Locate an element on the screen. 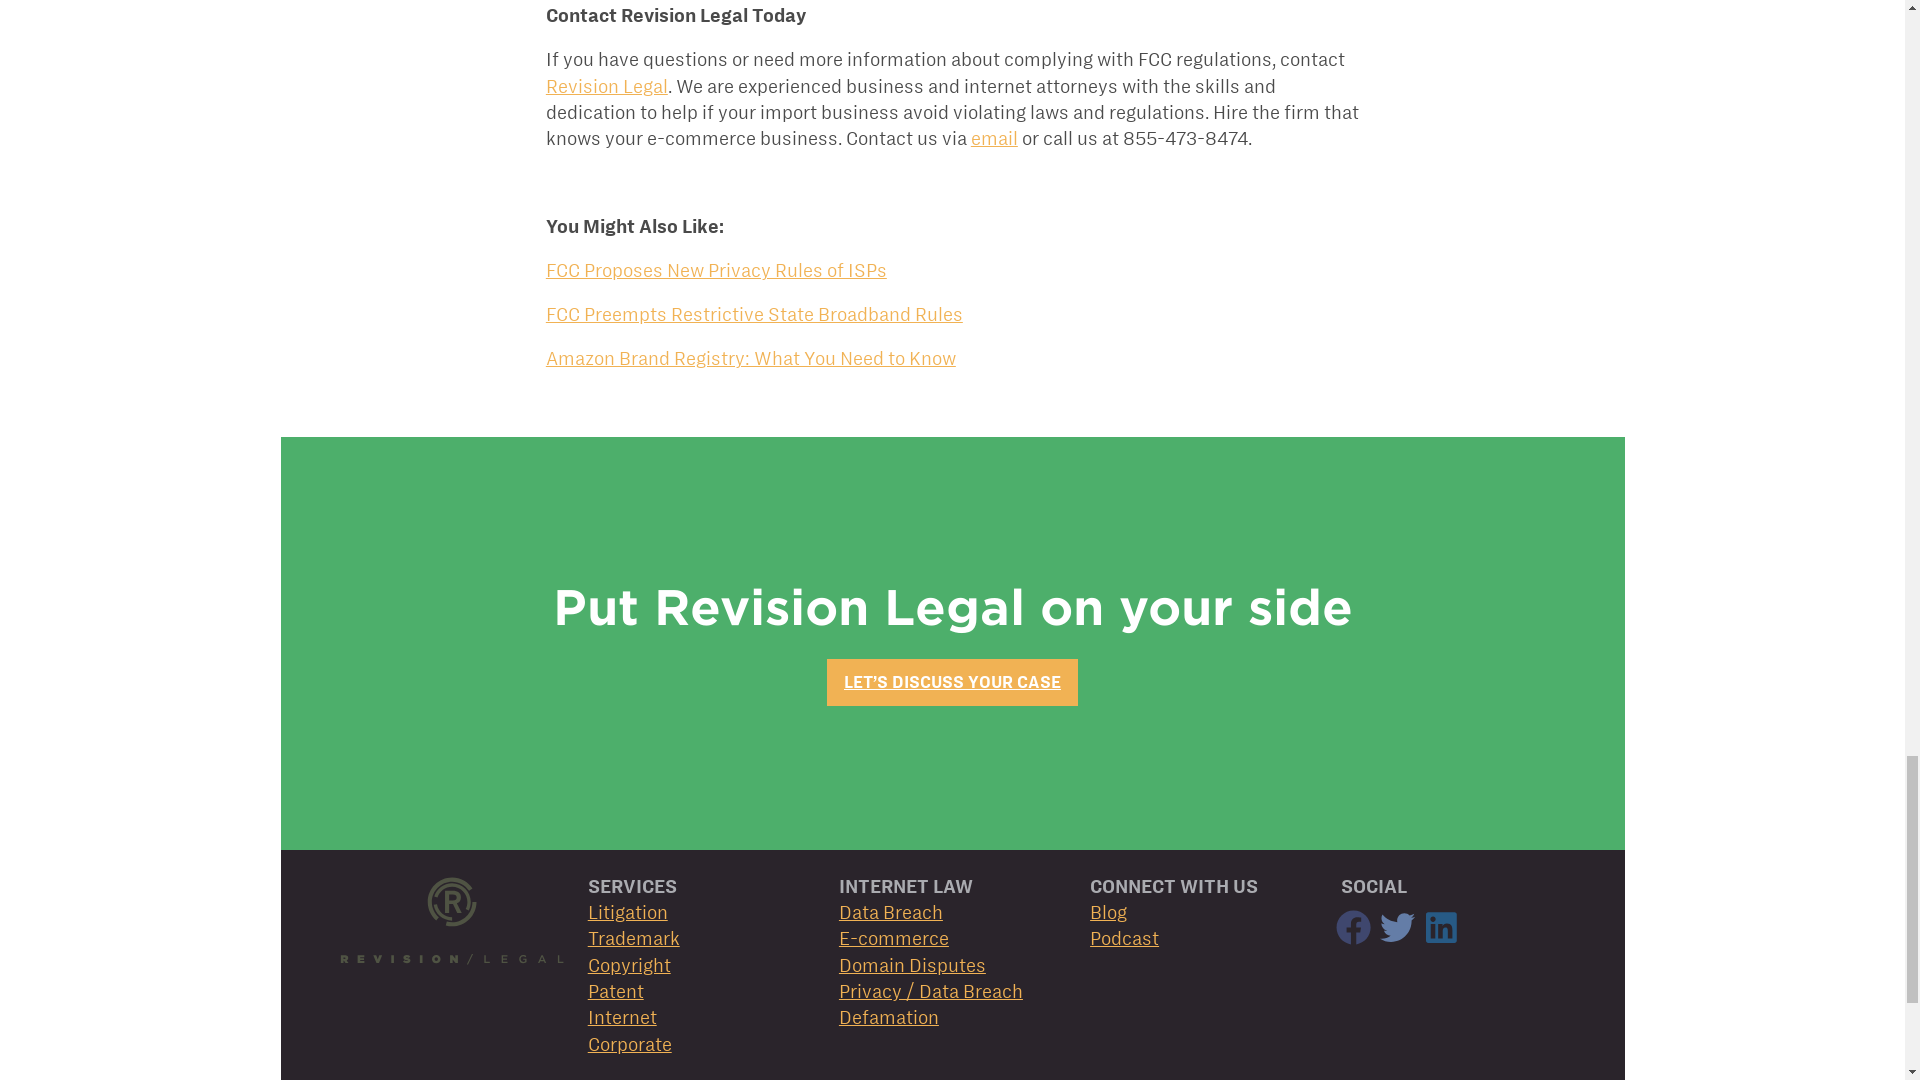 This screenshot has height=1080, width=1920. email is located at coordinates (994, 138).